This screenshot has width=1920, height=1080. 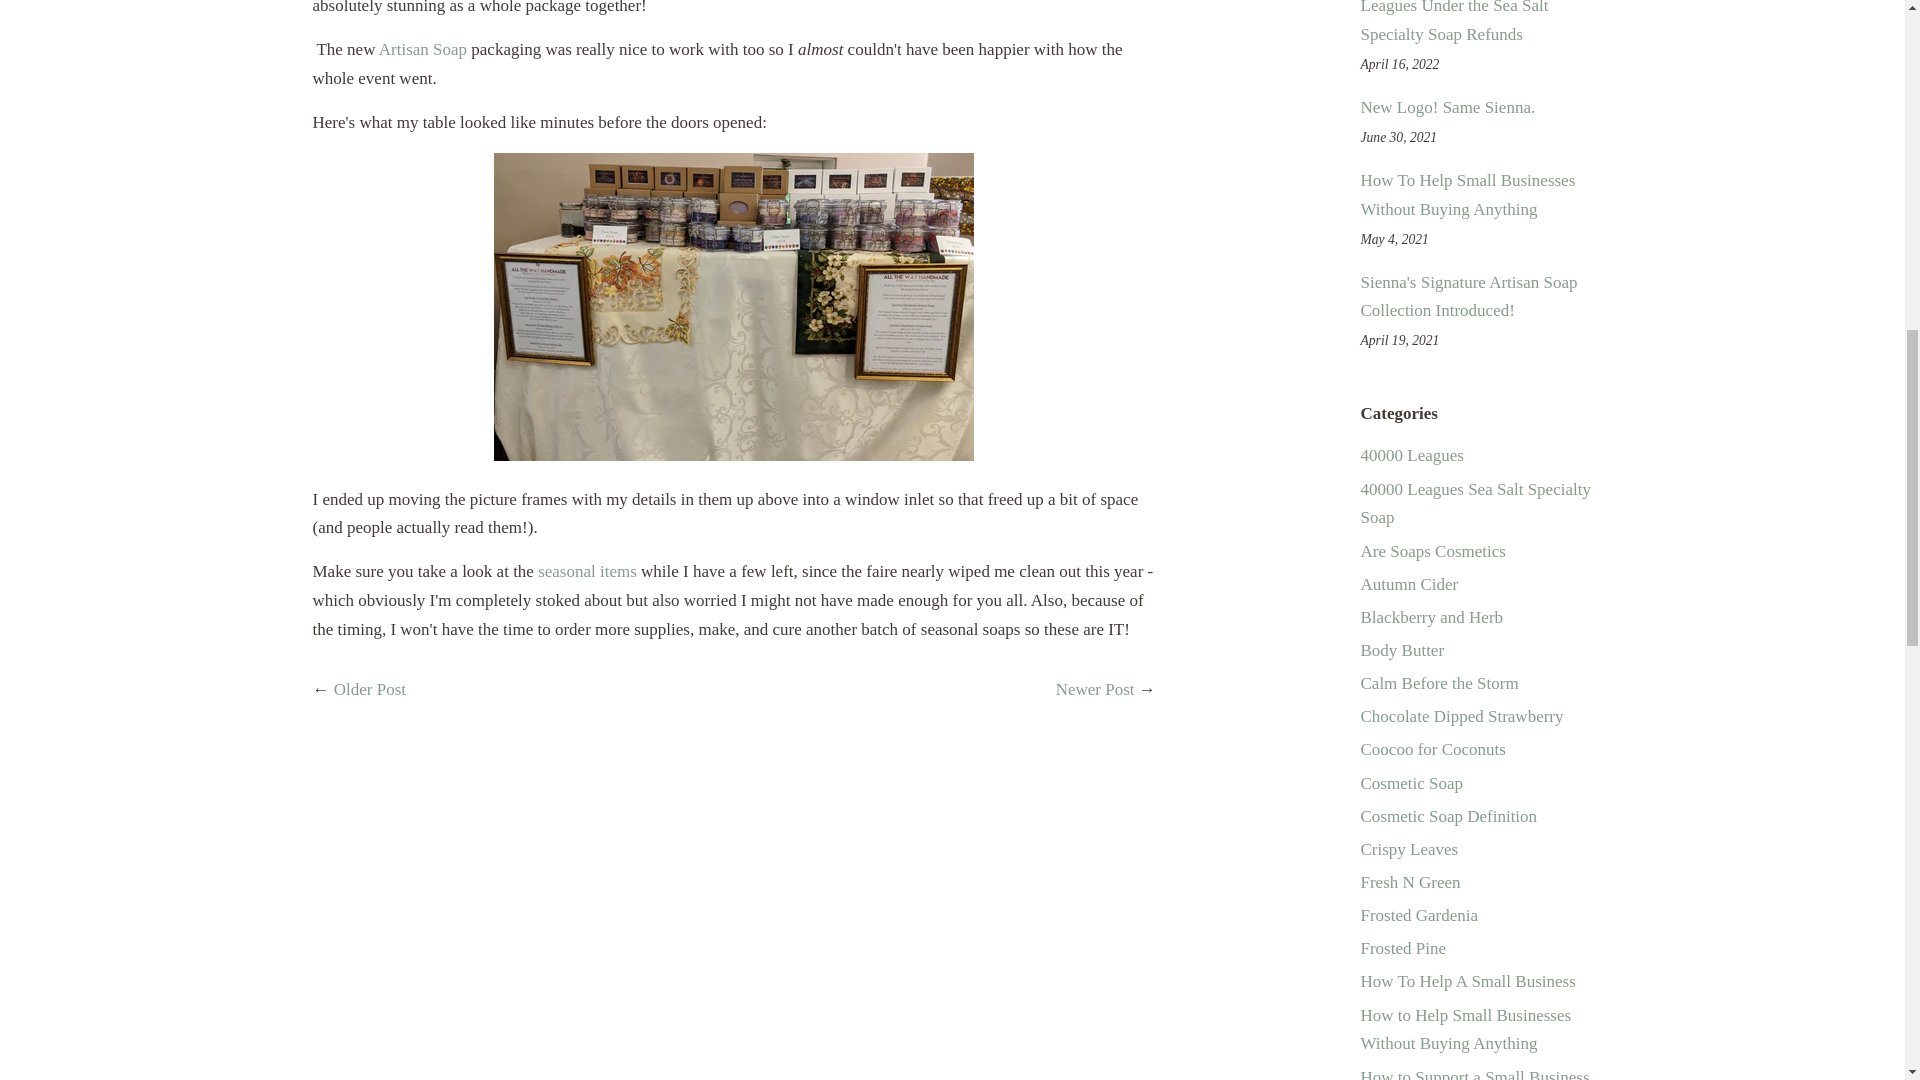 What do you see at coordinates (1460, 716) in the screenshot?
I see `Show articles tagged Chocolate Dipped Strawberry` at bounding box center [1460, 716].